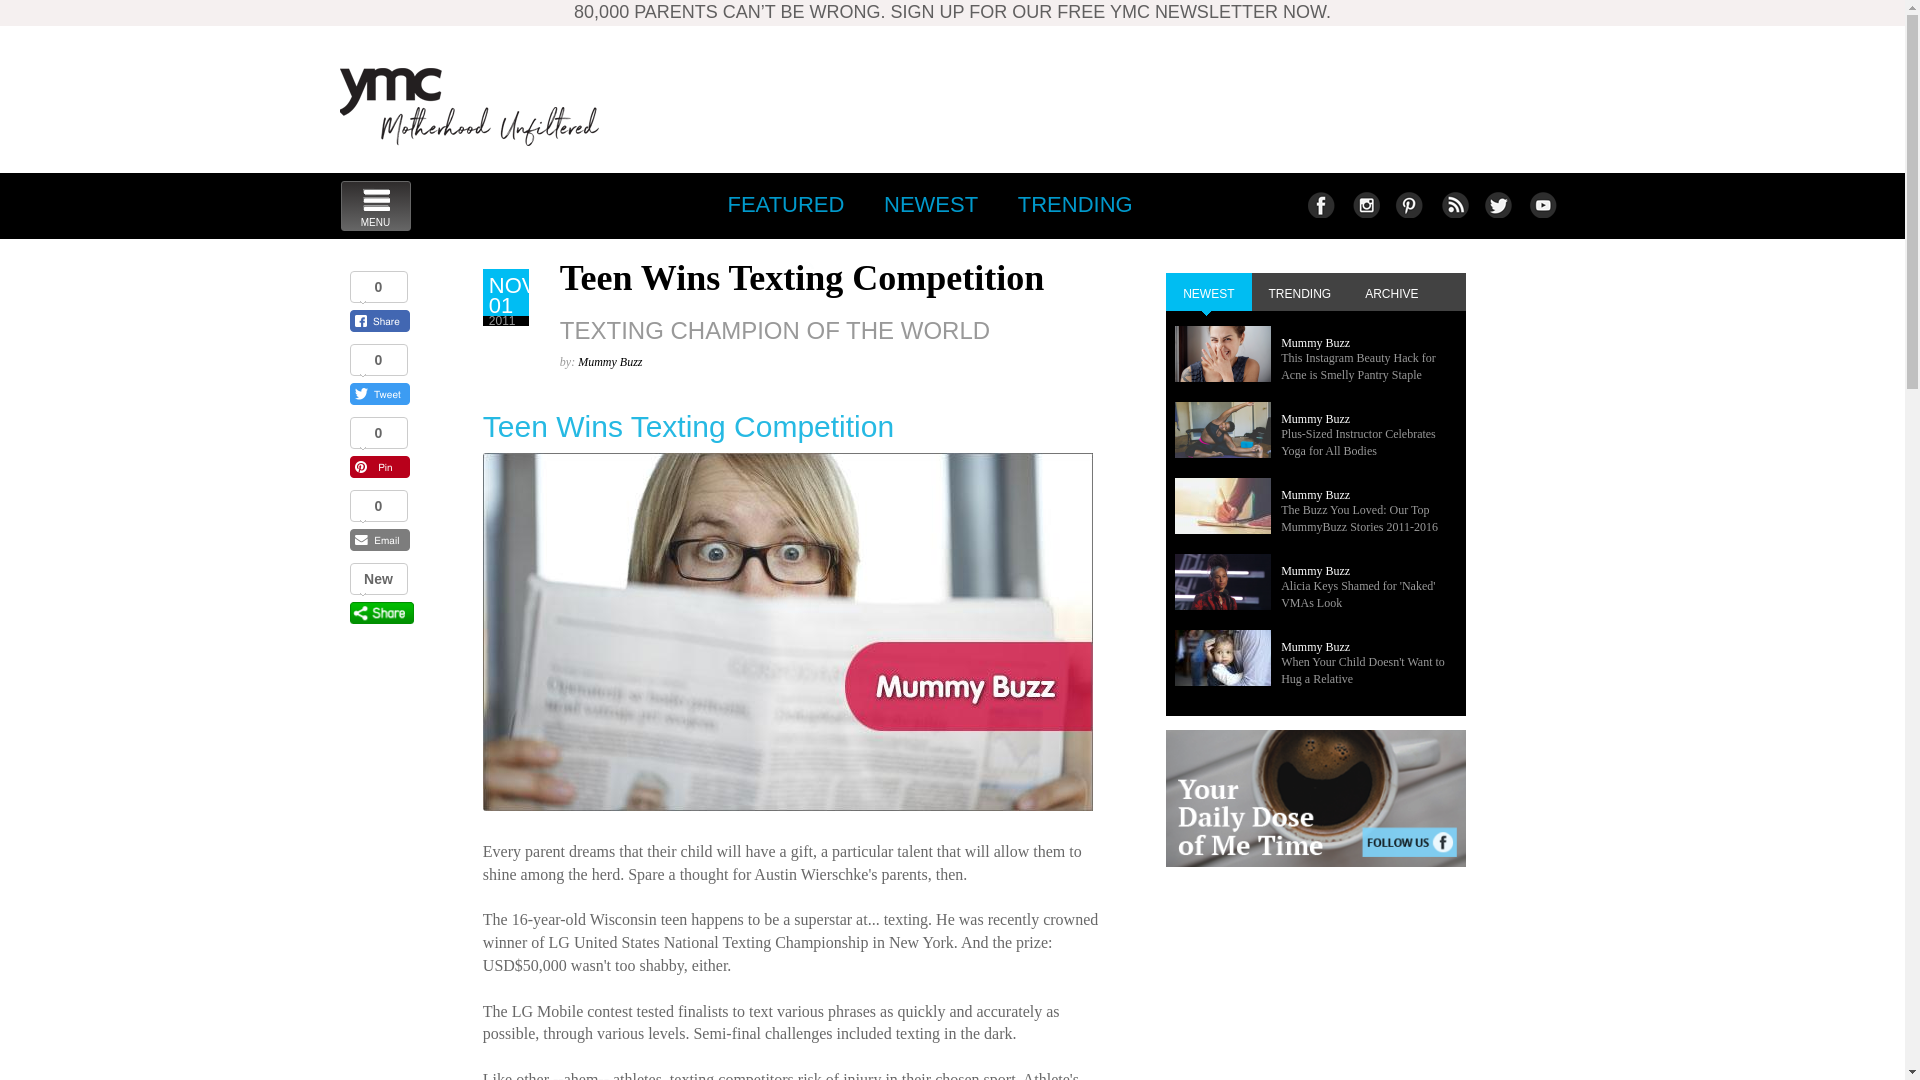  I want to click on Twitter, so click(374, 206).